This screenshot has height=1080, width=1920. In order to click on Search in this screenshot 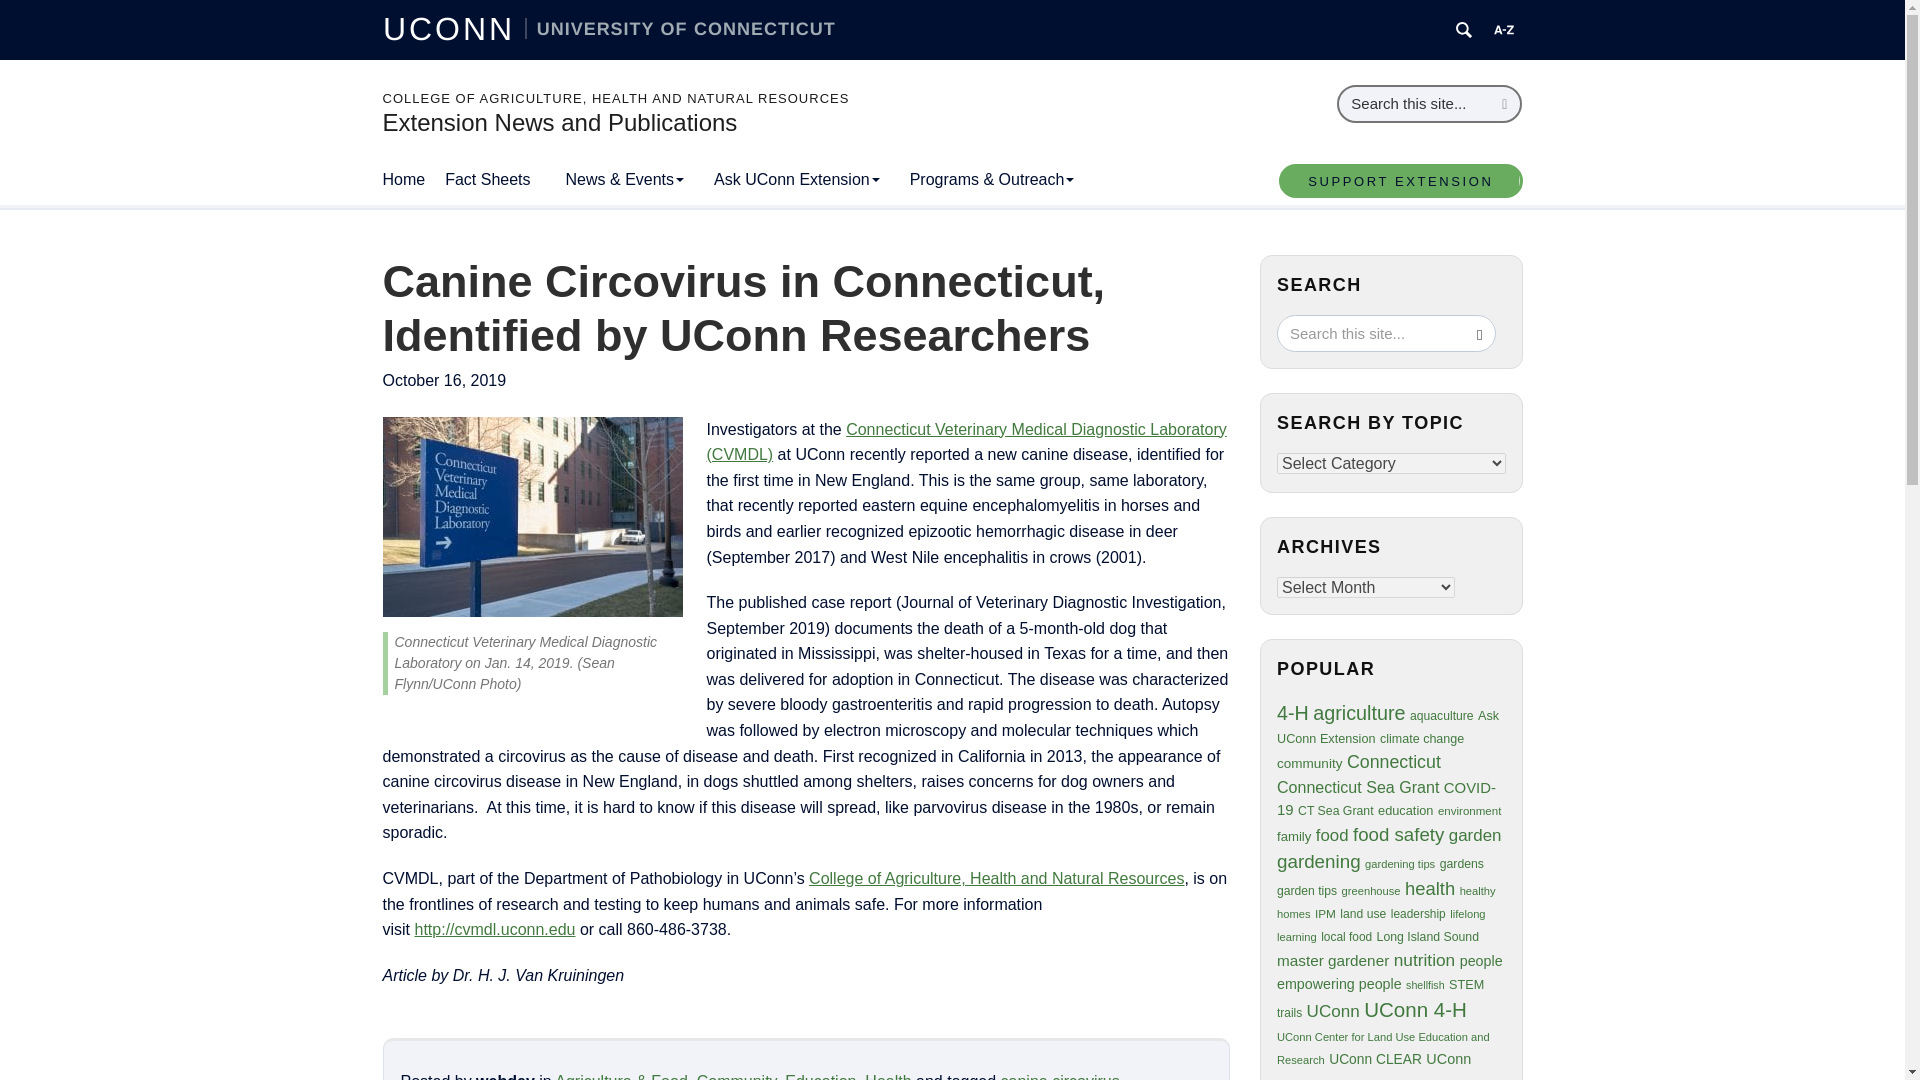, I will do `click(1504, 104)`.